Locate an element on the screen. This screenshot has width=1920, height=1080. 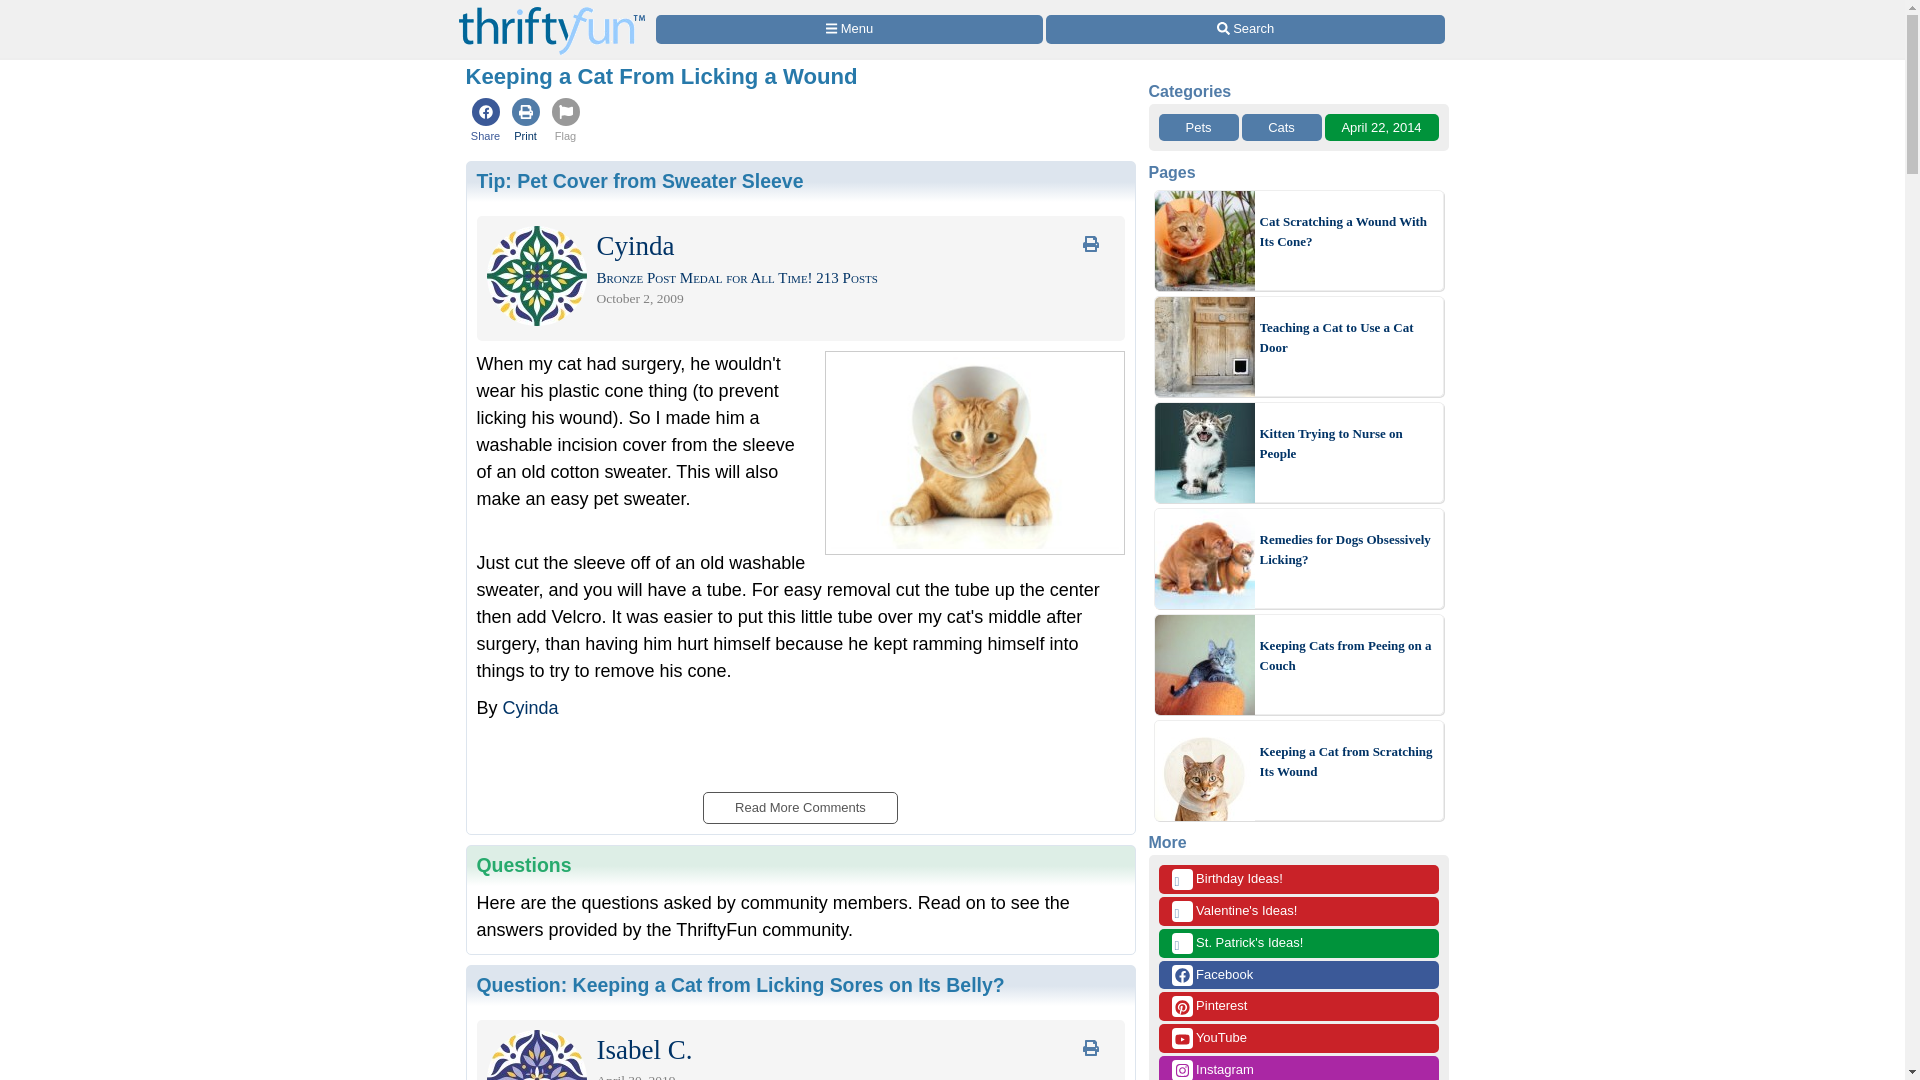
Cyinda is located at coordinates (634, 250).